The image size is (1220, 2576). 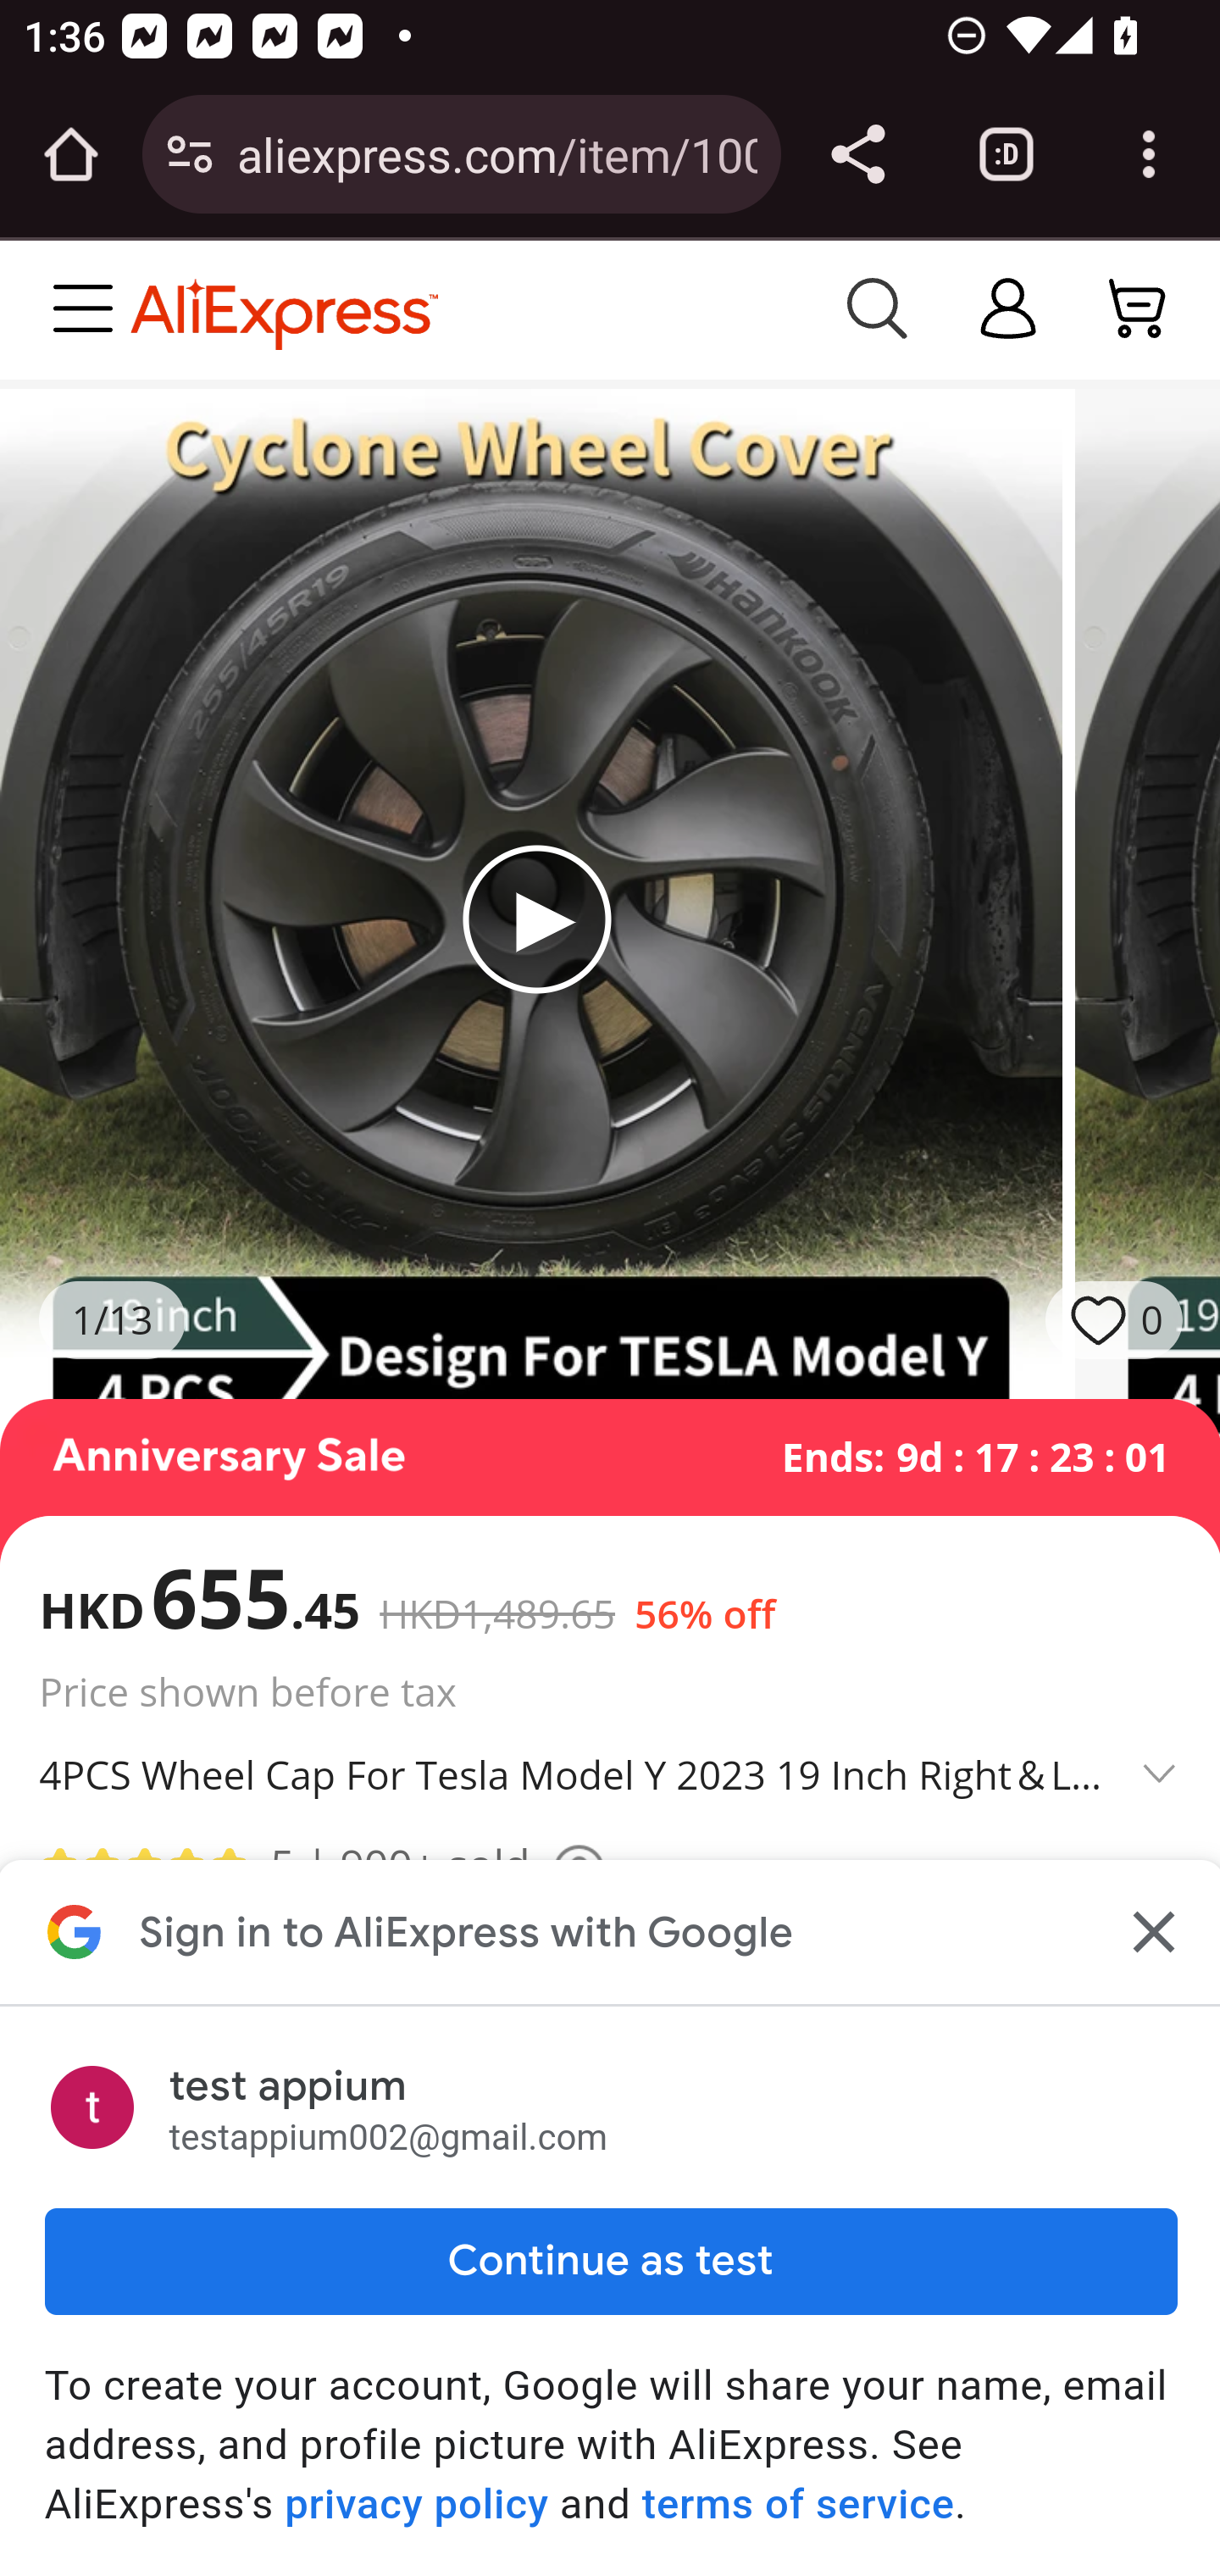 What do you see at coordinates (798, 2503) in the screenshot?
I see `terms of service` at bounding box center [798, 2503].